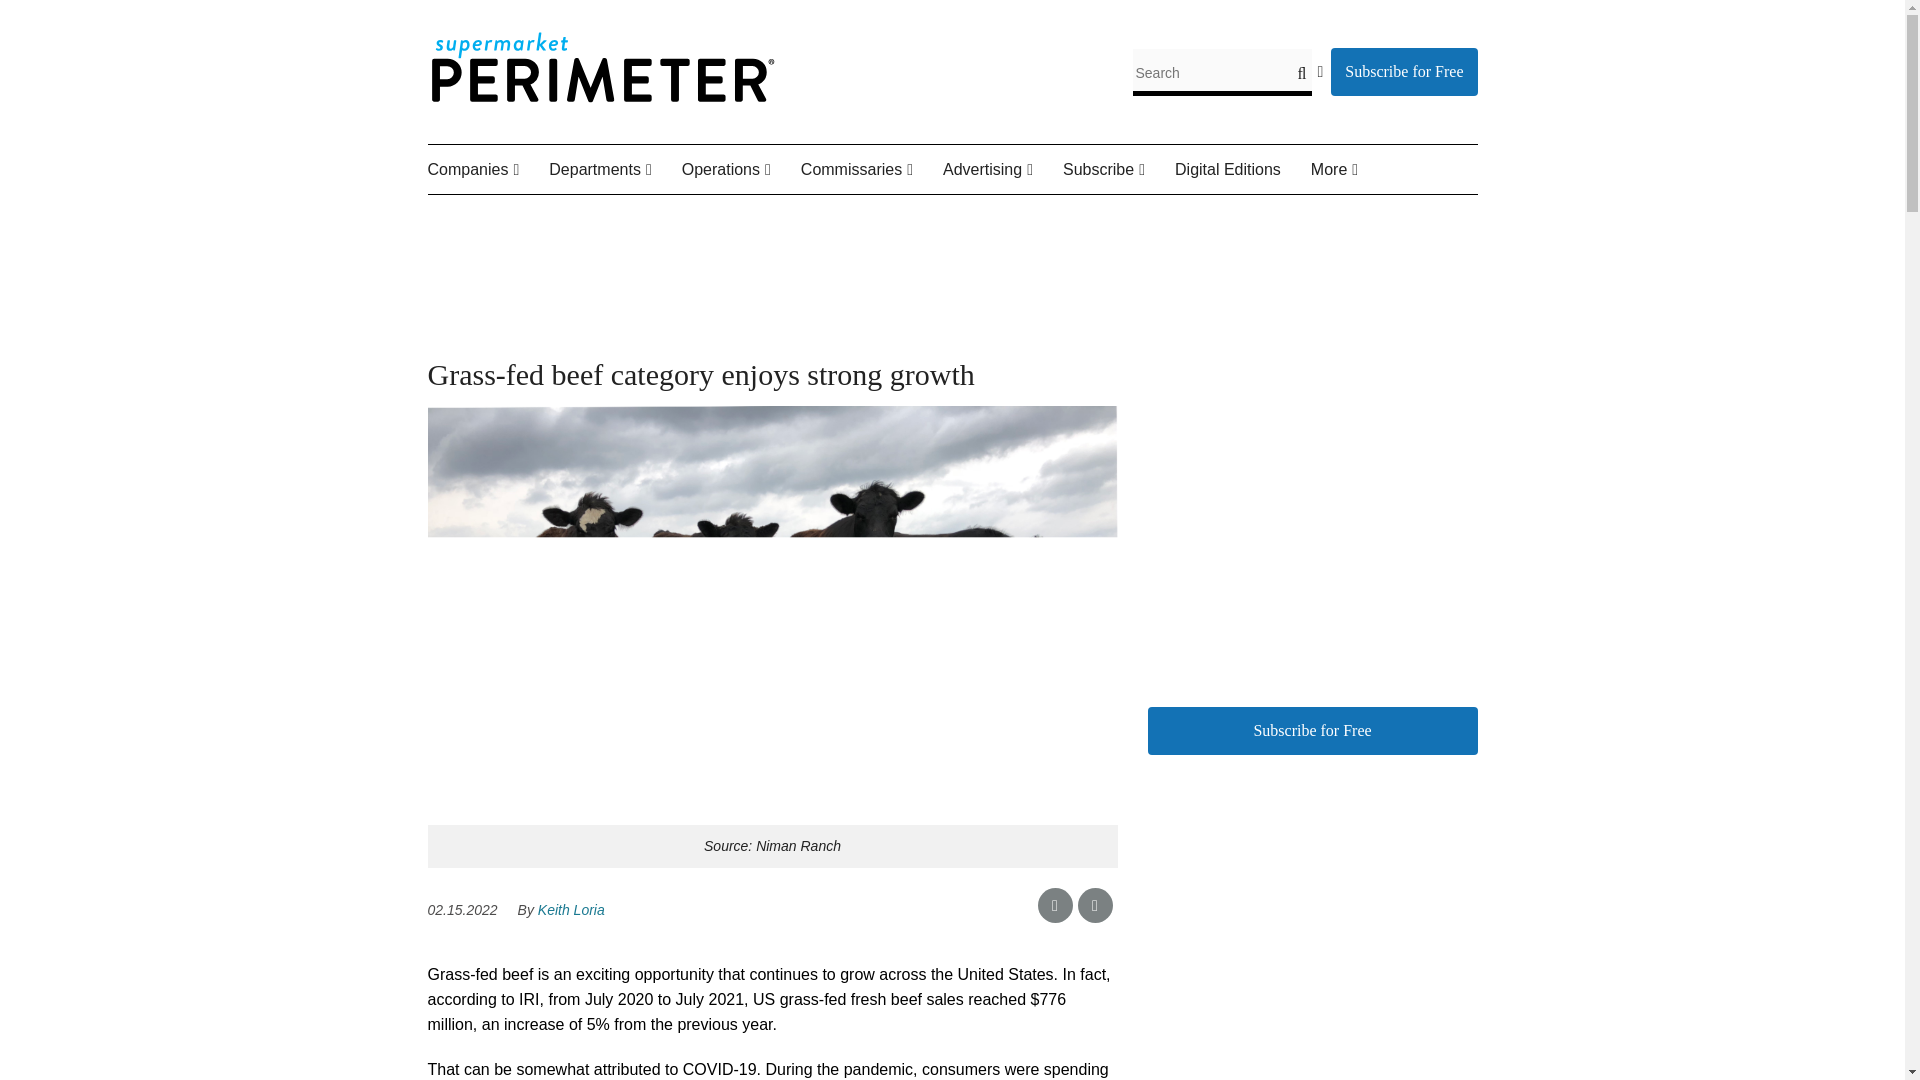 The width and height of the screenshot is (1920, 1080). I want to click on Departments, so click(615, 170).